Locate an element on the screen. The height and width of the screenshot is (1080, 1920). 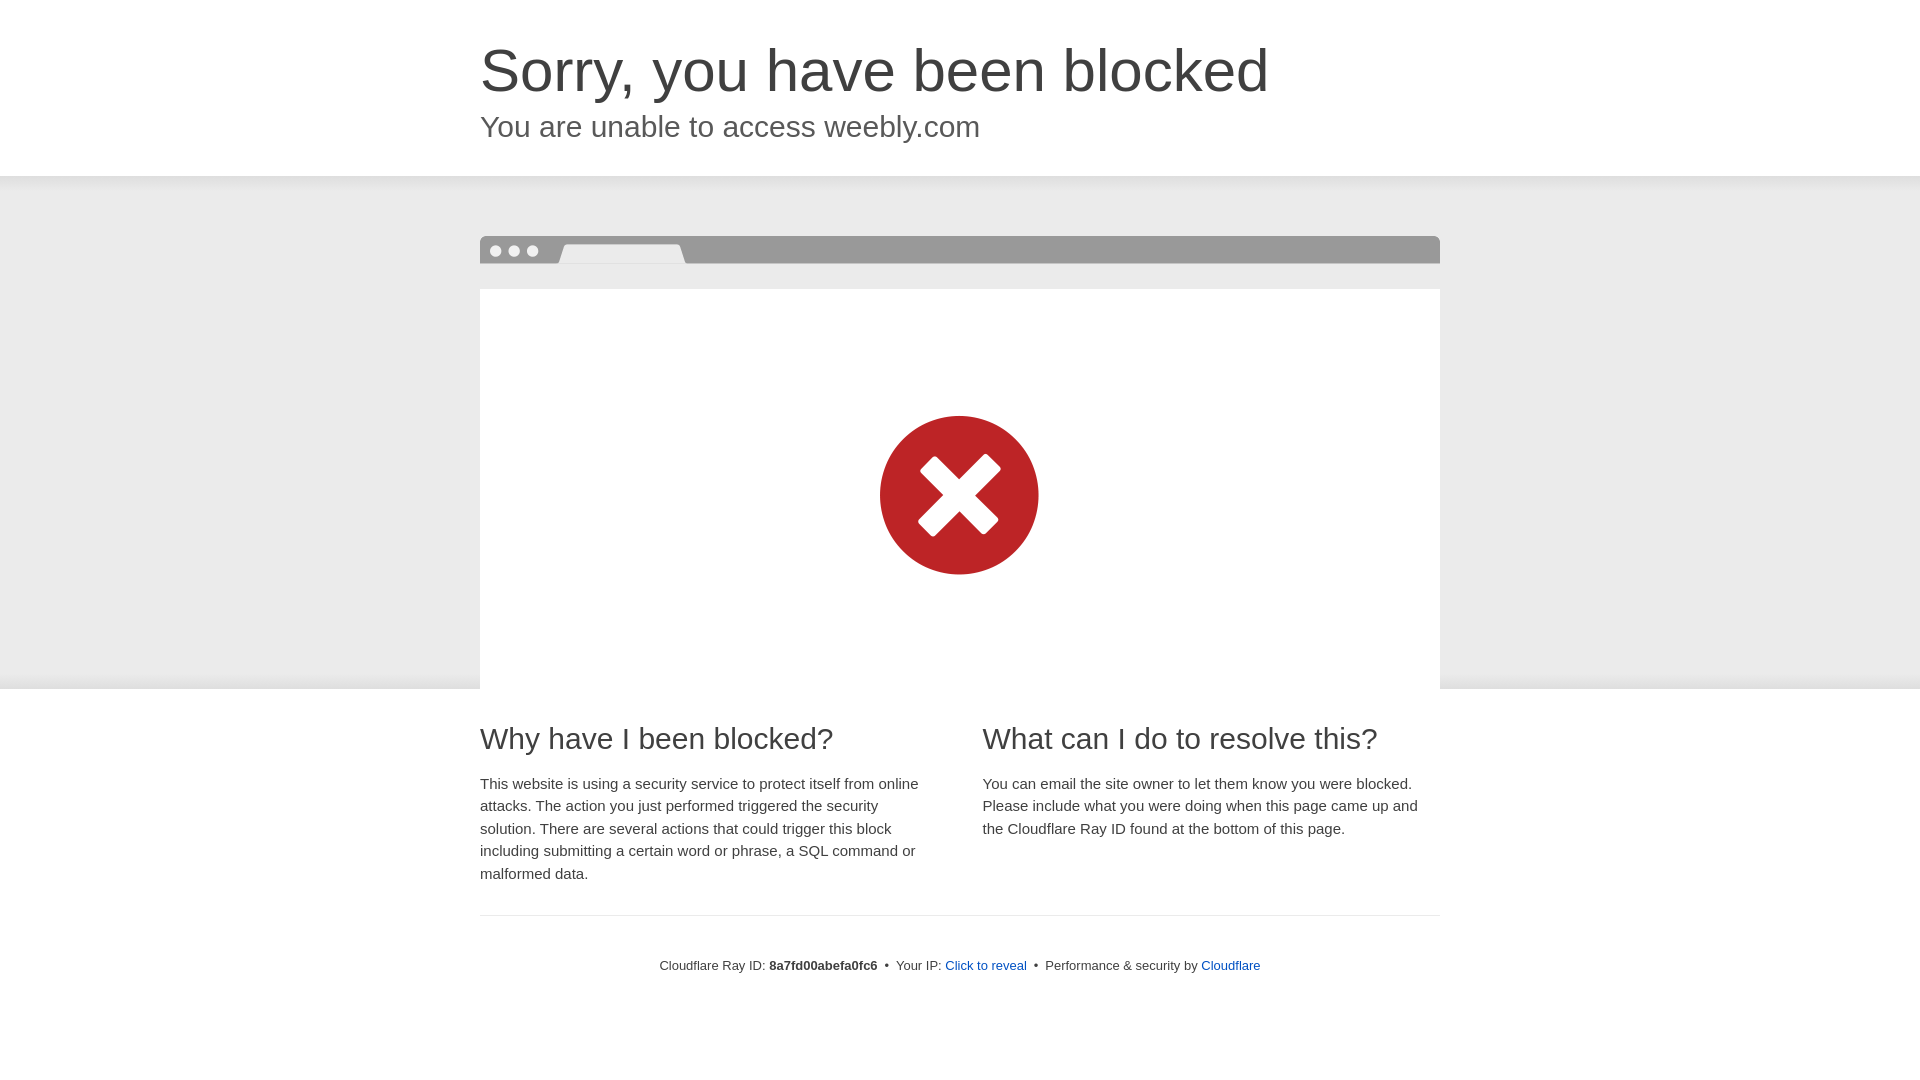
Click to reveal is located at coordinates (986, 966).